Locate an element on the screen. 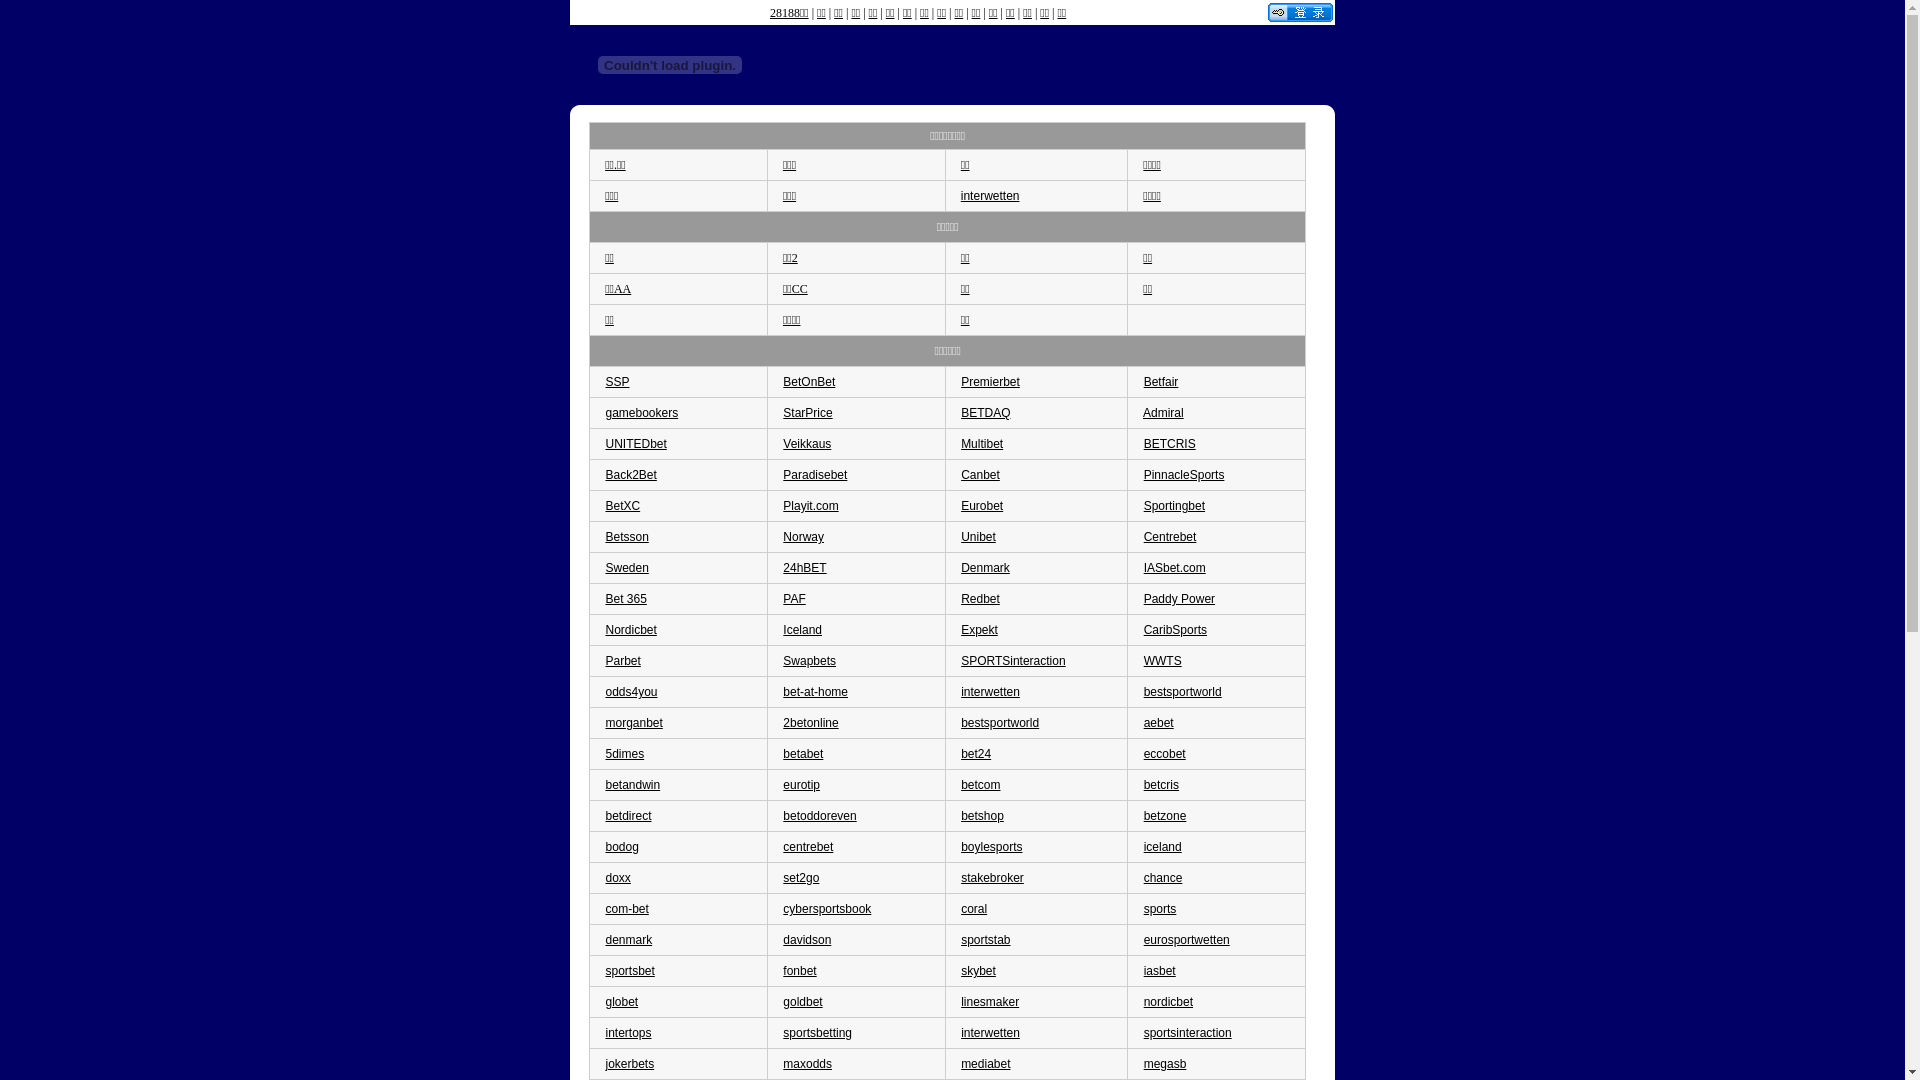  Veikkaus is located at coordinates (807, 444).